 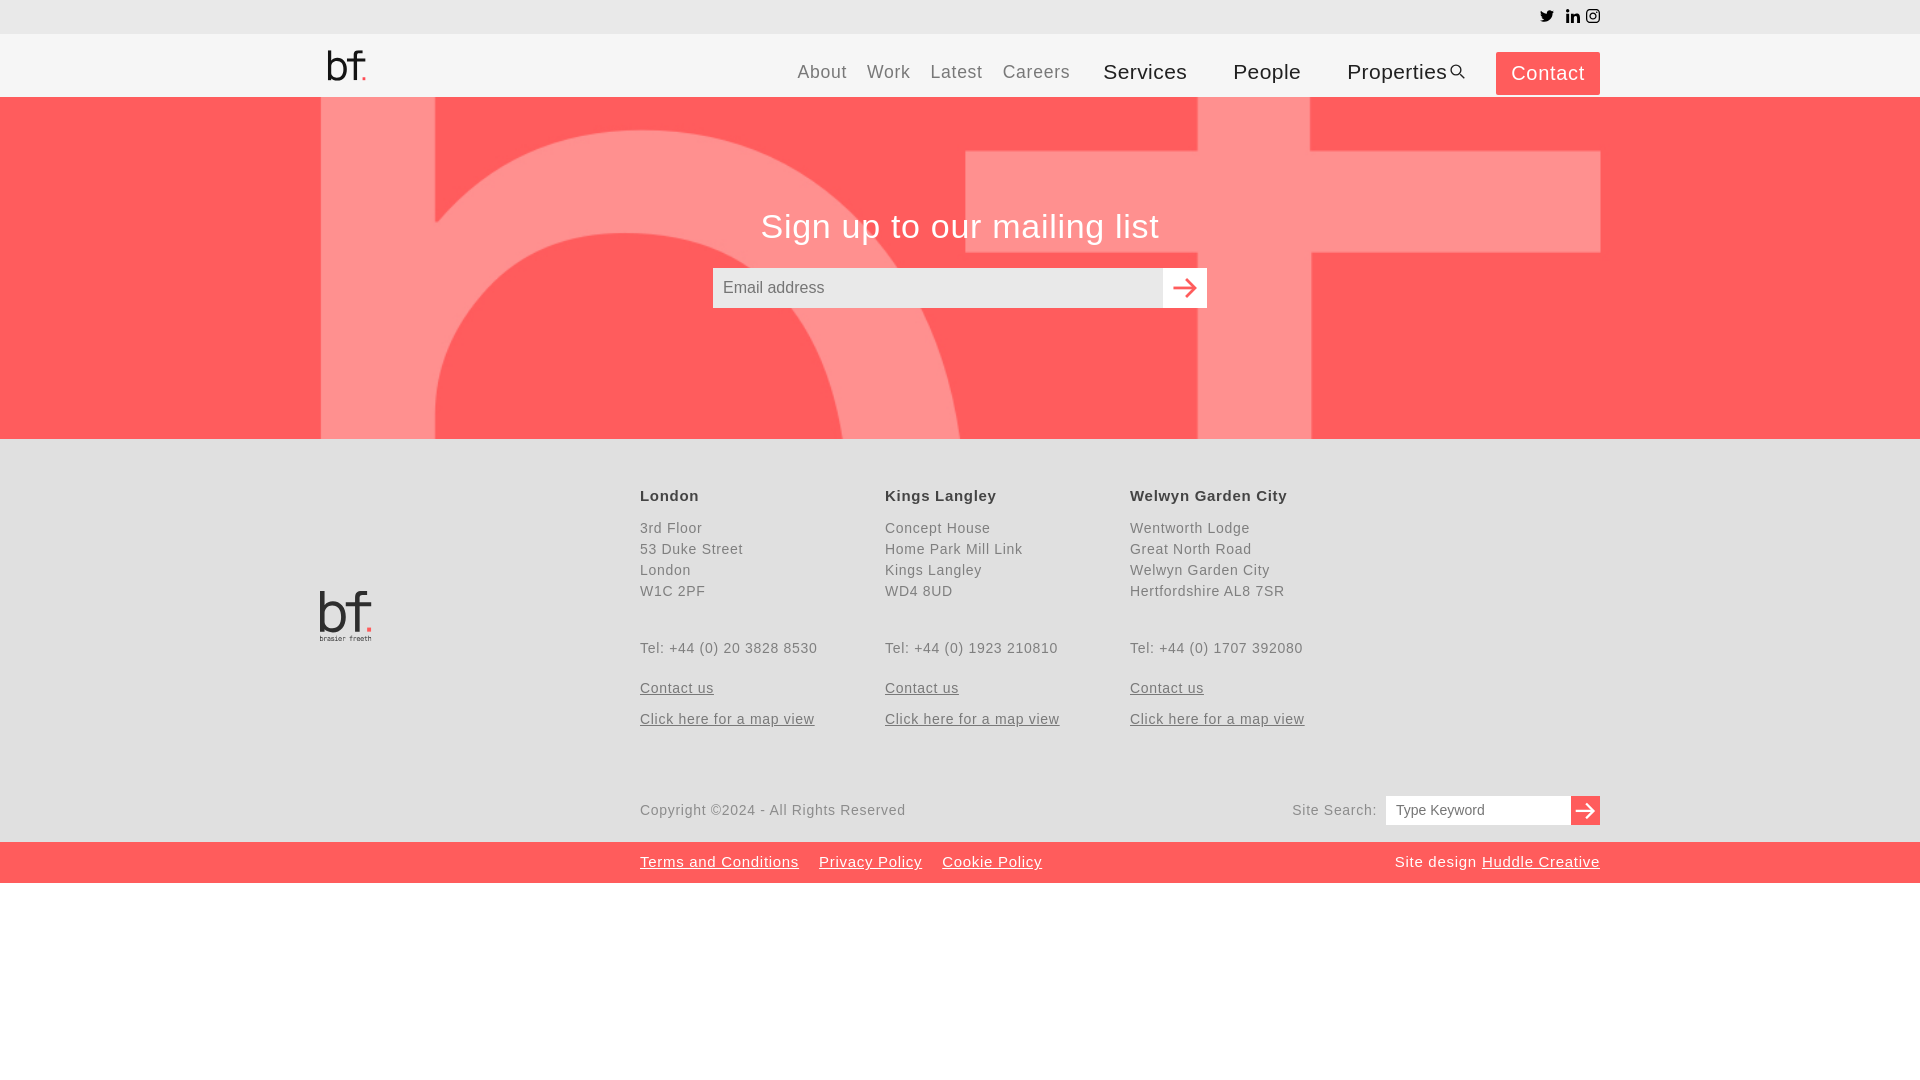 I want to click on Work, so click(x=889, y=72).